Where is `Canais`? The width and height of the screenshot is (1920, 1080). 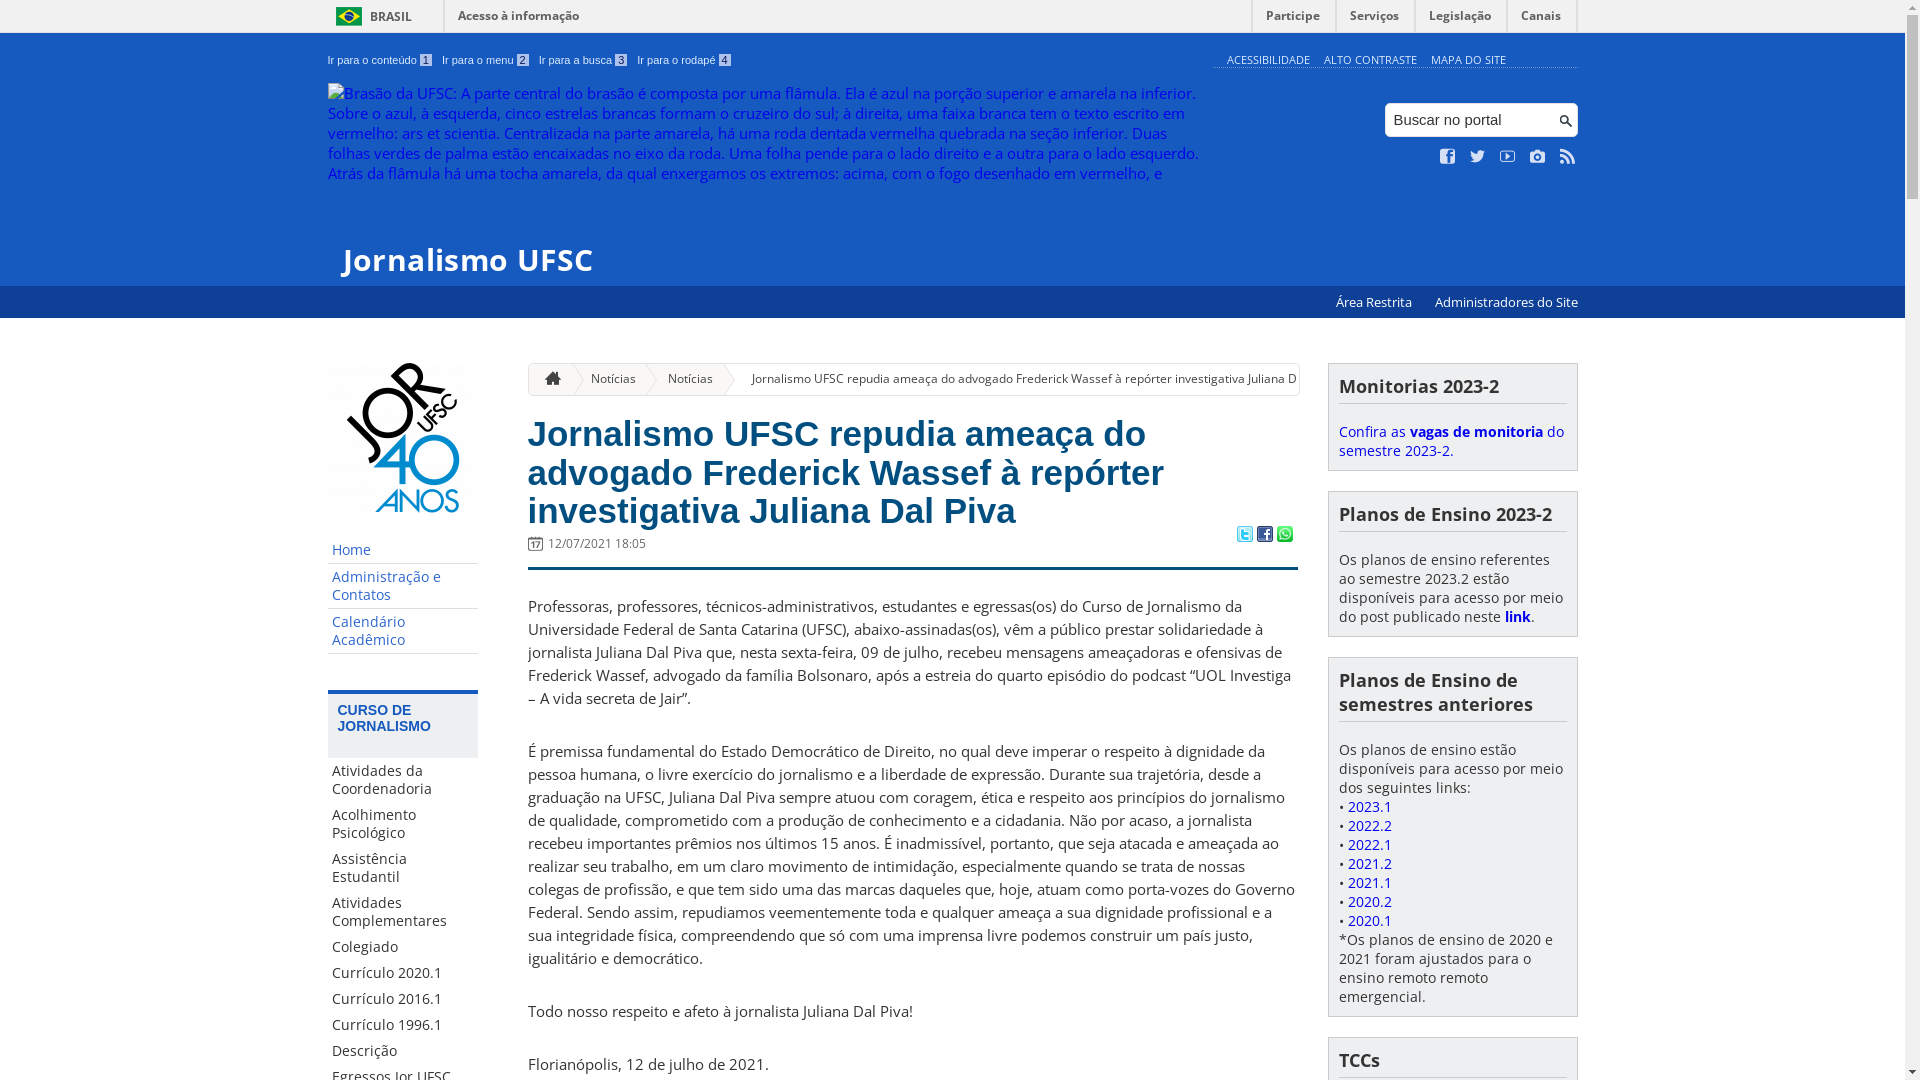 Canais is located at coordinates (1542, 20).